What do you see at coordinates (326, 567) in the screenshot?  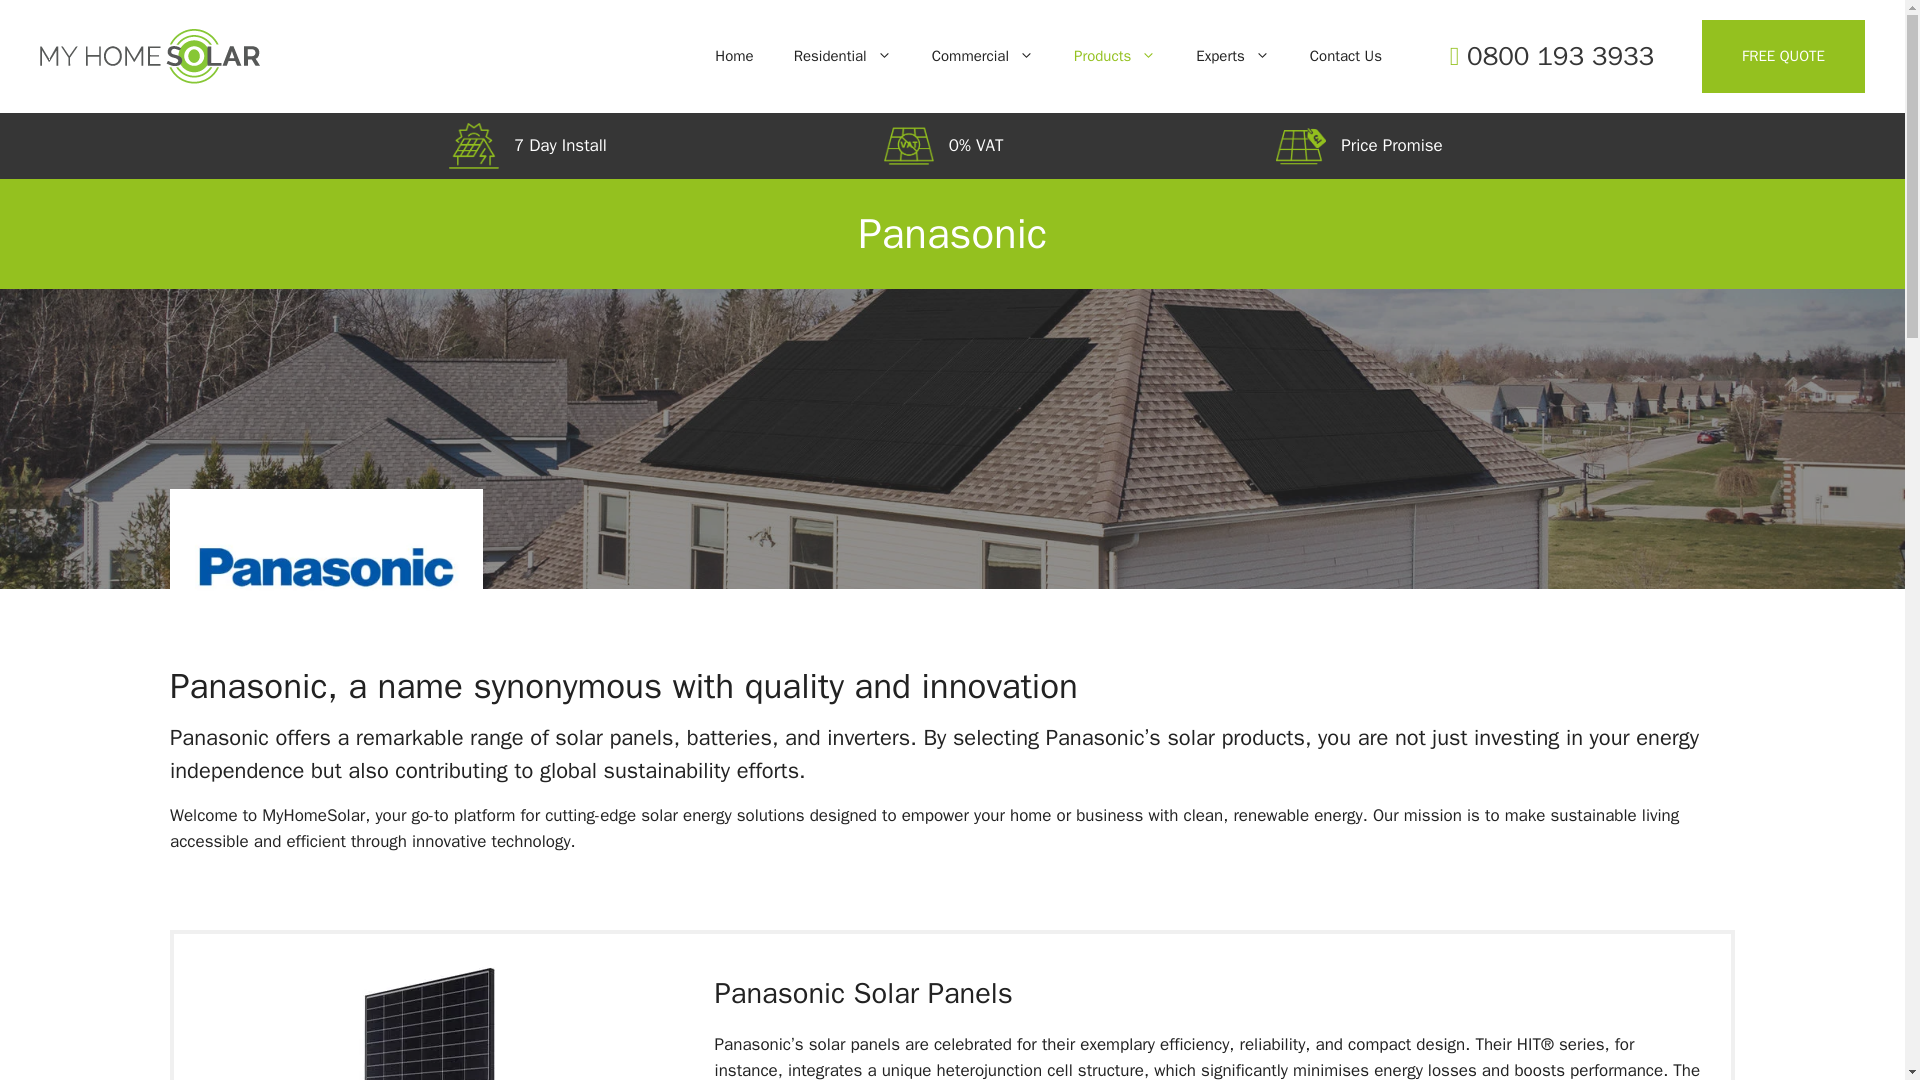 I see `panasonic-logo-4x2` at bounding box center [326, 567].